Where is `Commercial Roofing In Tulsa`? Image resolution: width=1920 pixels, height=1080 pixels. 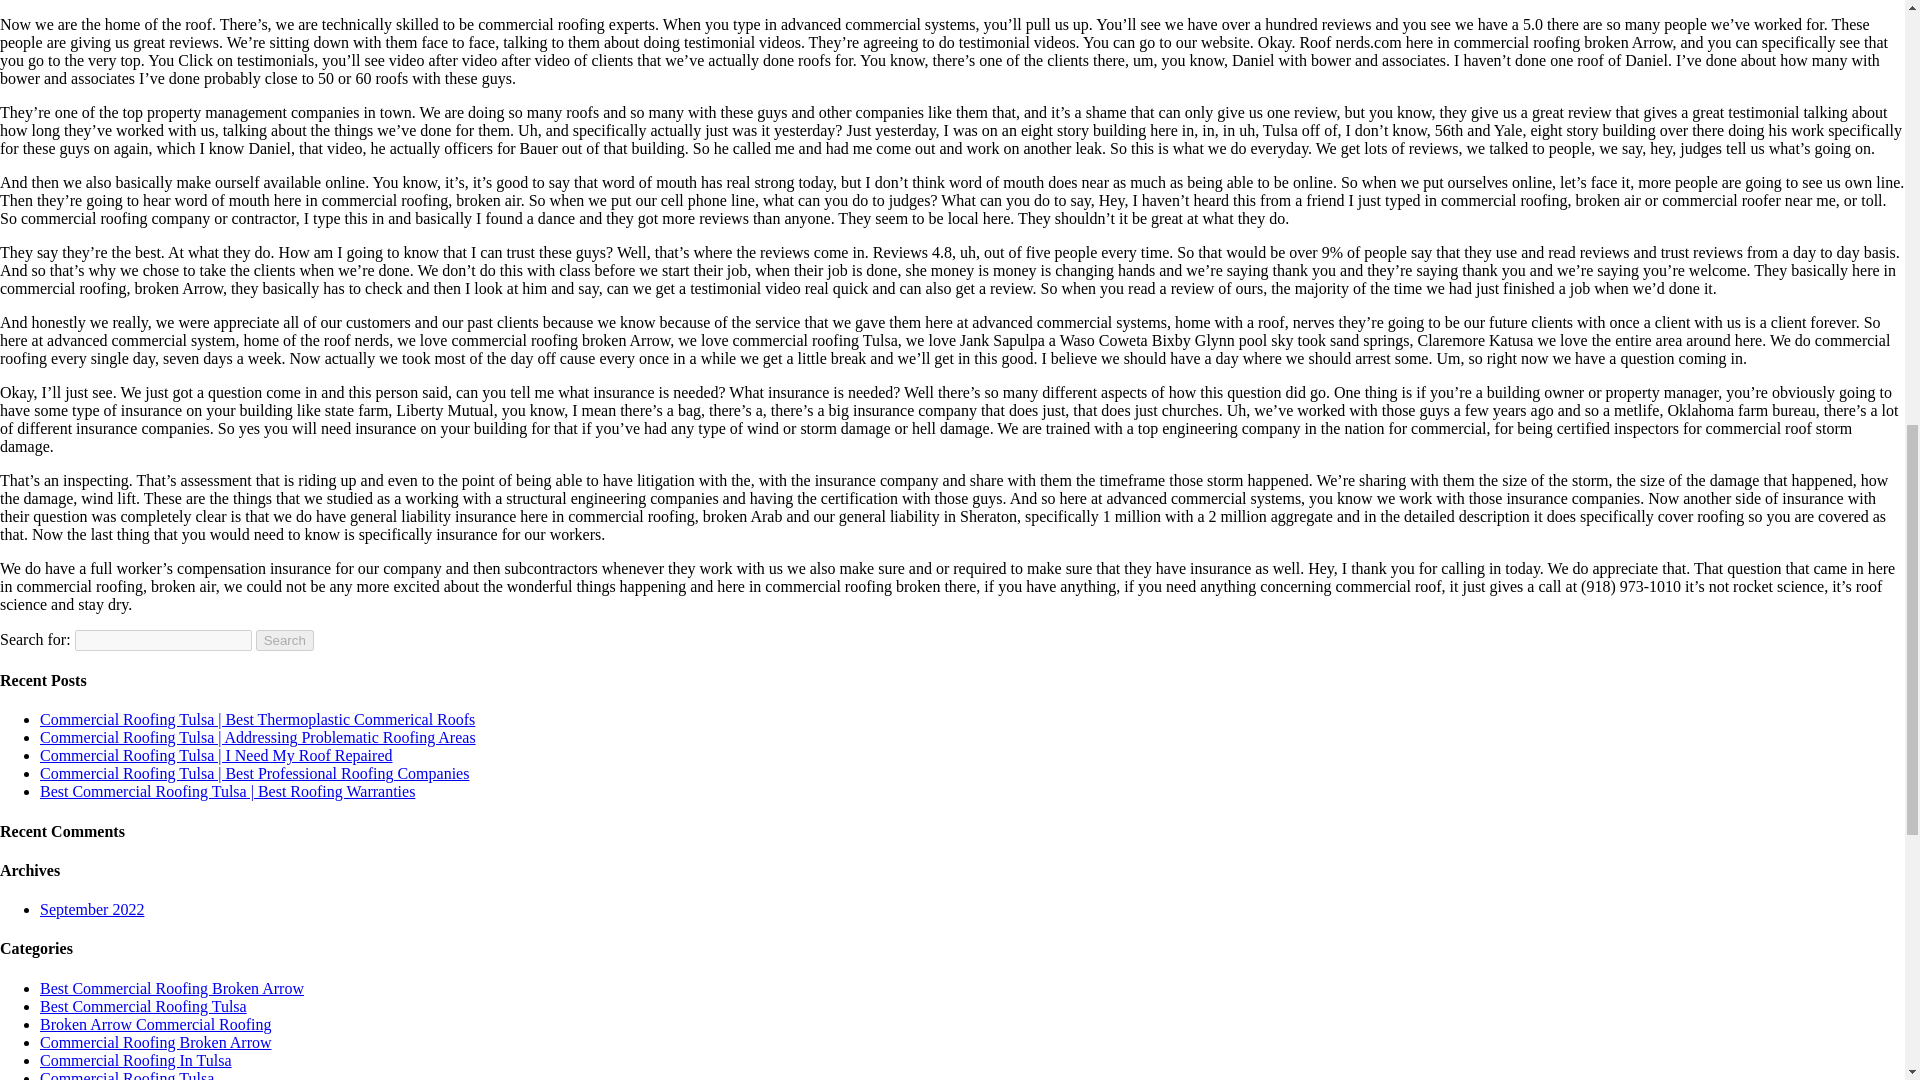
Commercial Roofing In Tulsa is located at coordinates (136, 1060).